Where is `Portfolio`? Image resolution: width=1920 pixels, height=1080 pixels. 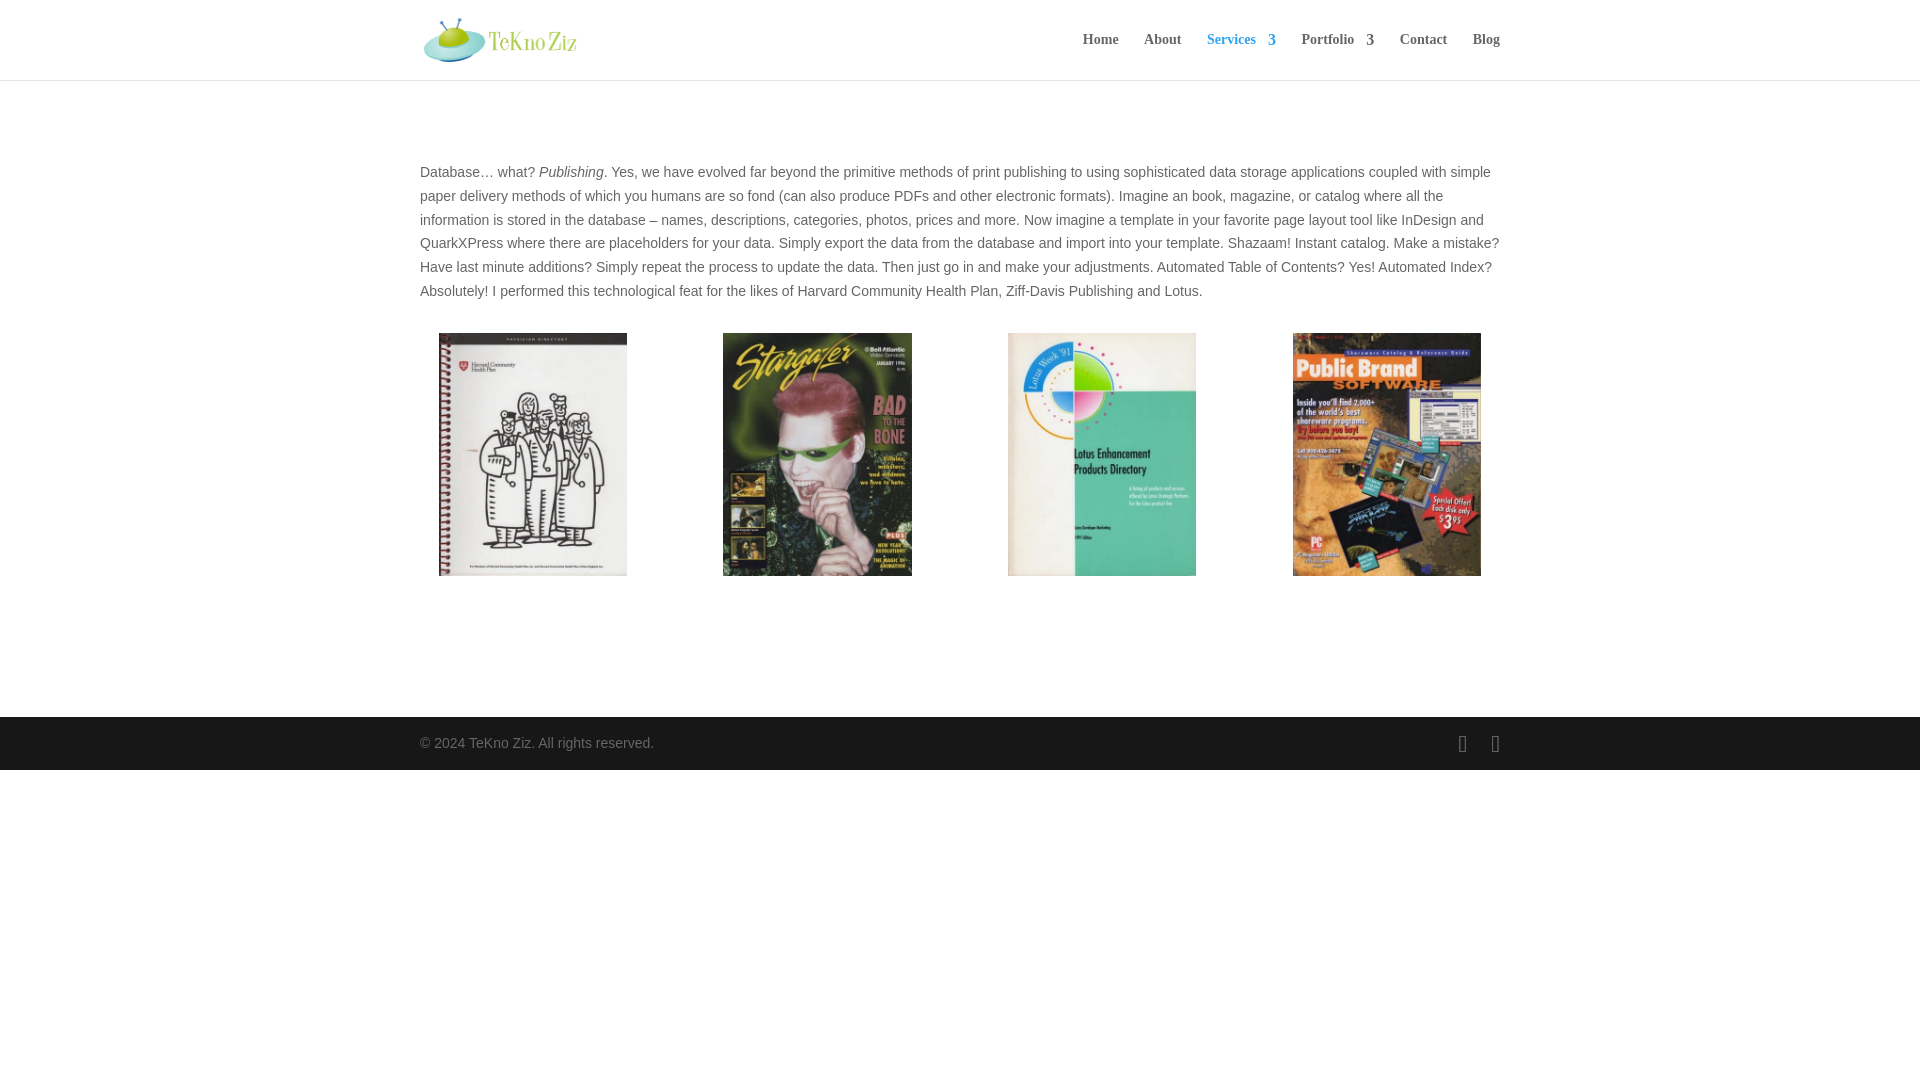
Portfolio is located at coordinates (1338, 56).